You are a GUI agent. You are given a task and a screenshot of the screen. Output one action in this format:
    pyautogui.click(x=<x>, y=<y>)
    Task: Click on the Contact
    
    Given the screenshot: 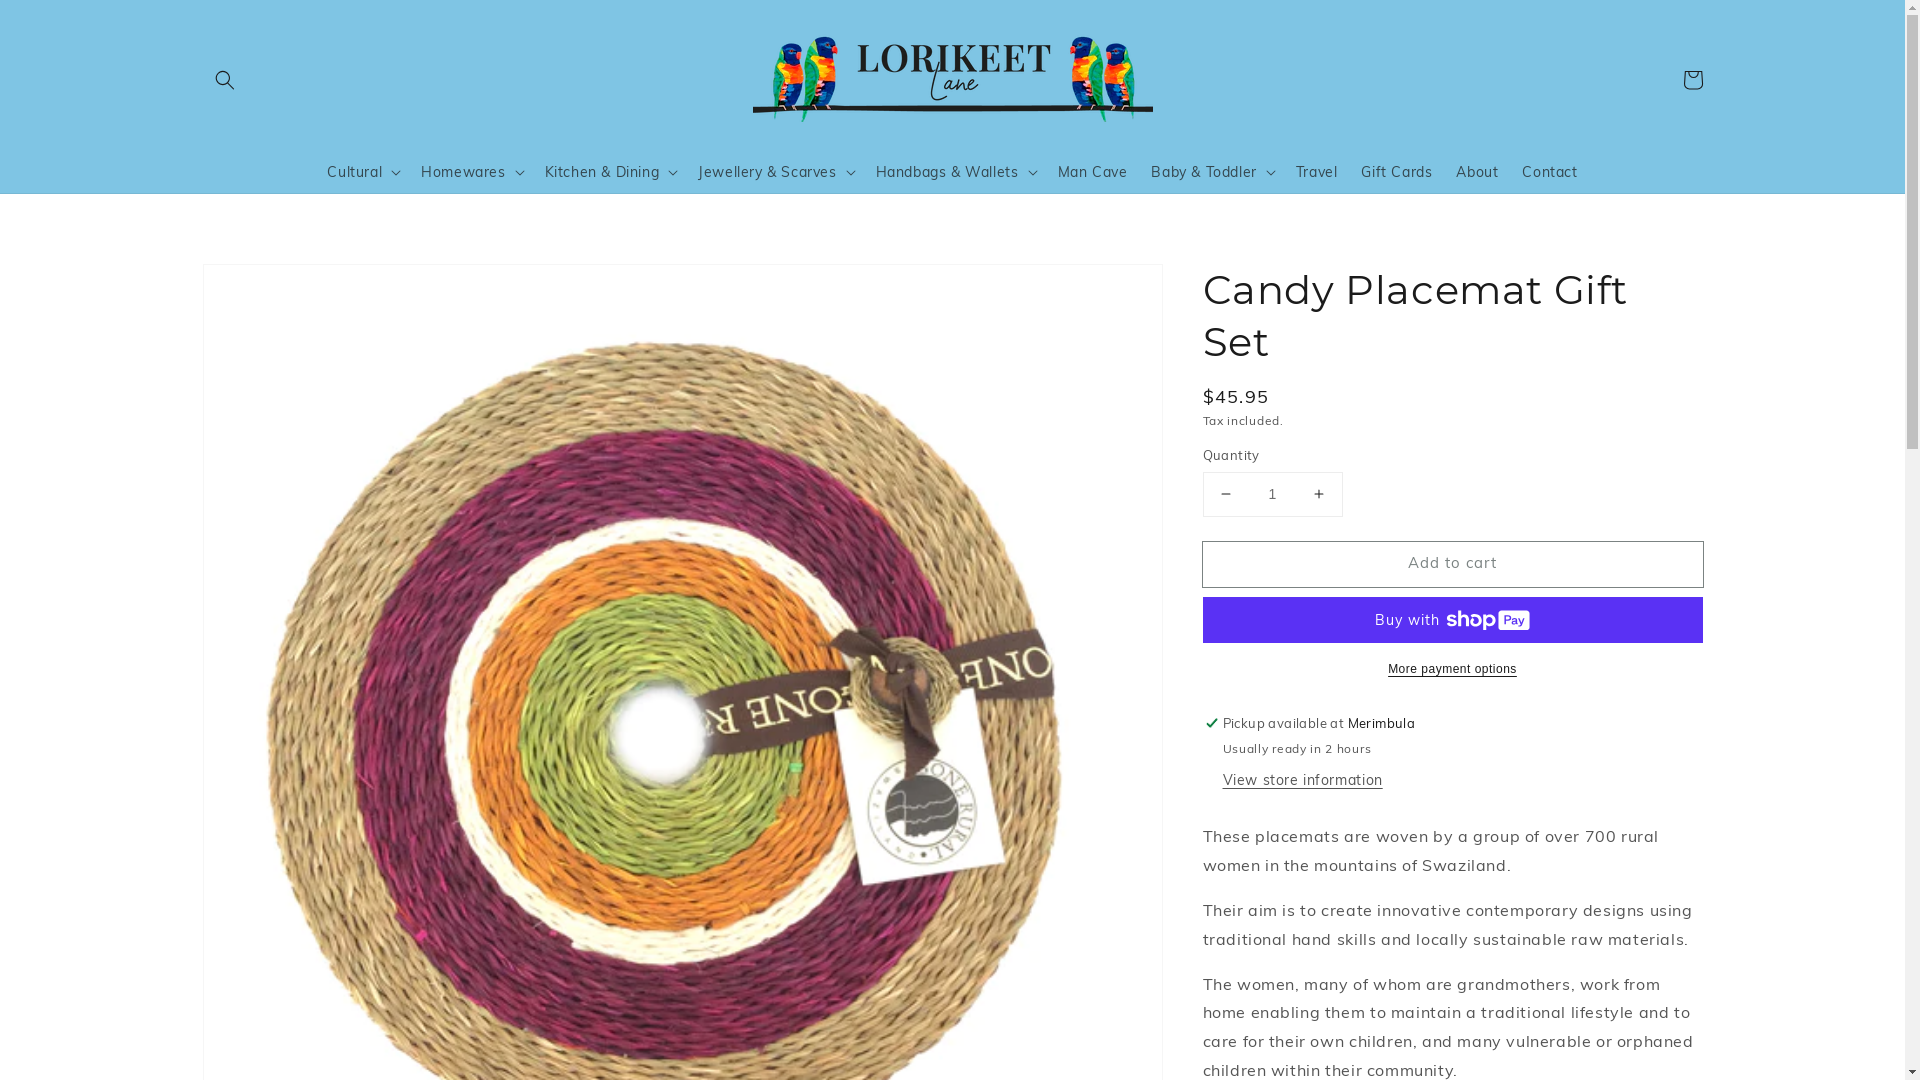 What is the action you would take?
    pyautogui.click(x=1550, y=171)
    